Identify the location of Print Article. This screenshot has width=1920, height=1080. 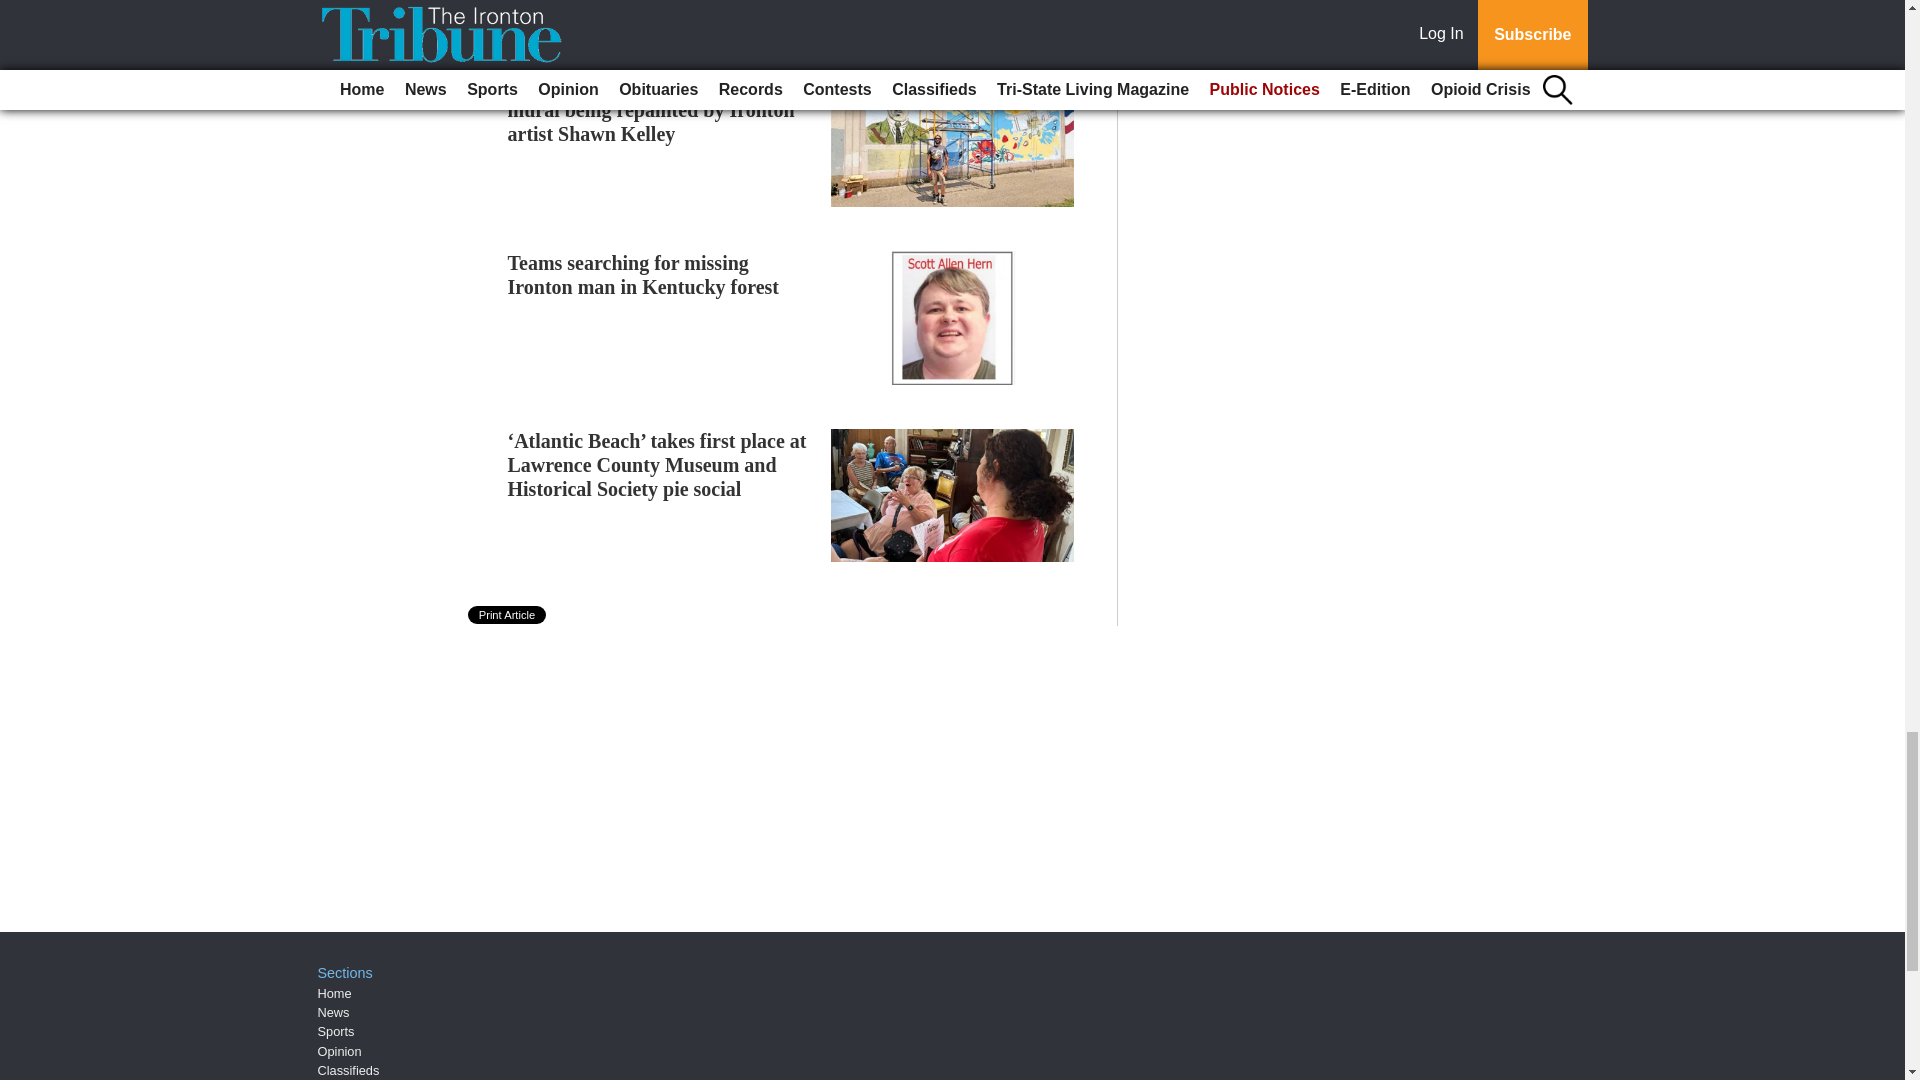
(508, 614).